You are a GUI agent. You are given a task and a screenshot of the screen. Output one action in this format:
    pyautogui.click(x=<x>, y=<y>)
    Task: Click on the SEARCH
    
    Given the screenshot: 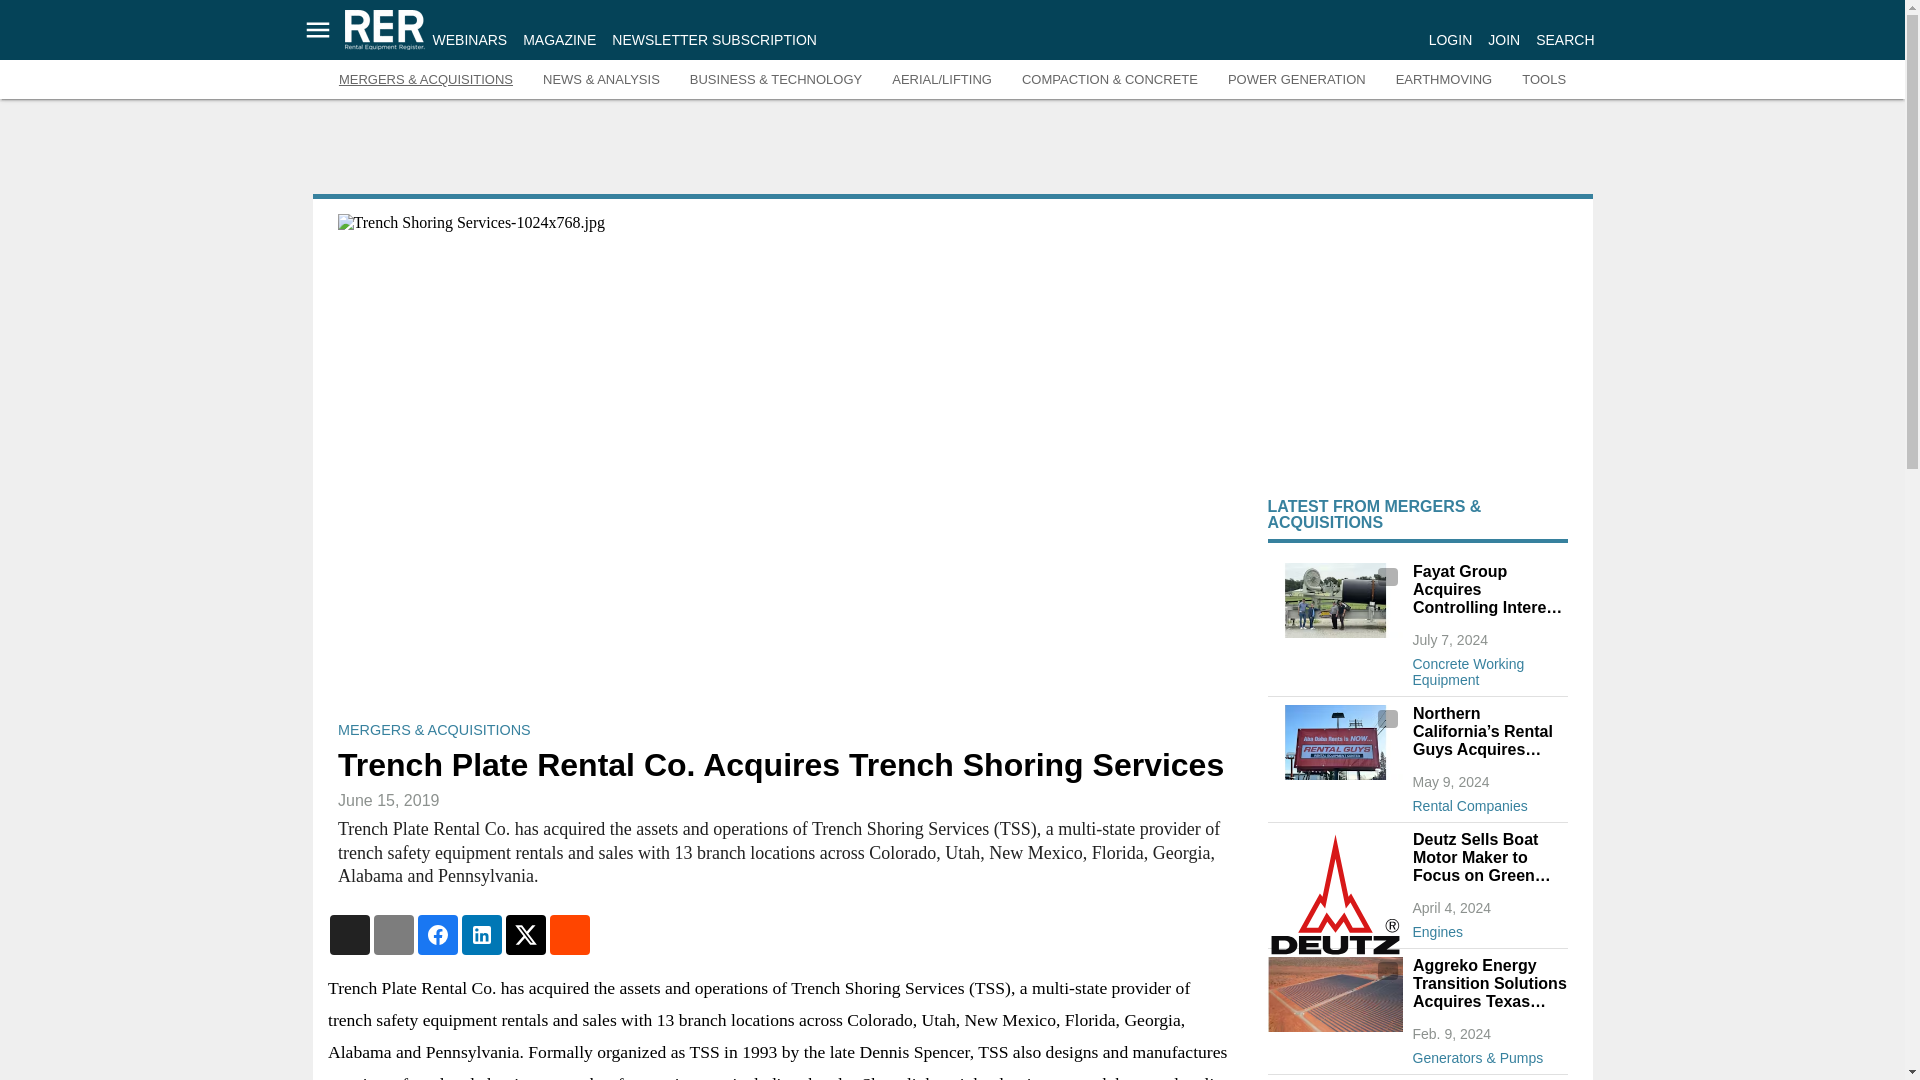 What is the action you would take?
    pyautogui.click(x=1564, y=40)
    